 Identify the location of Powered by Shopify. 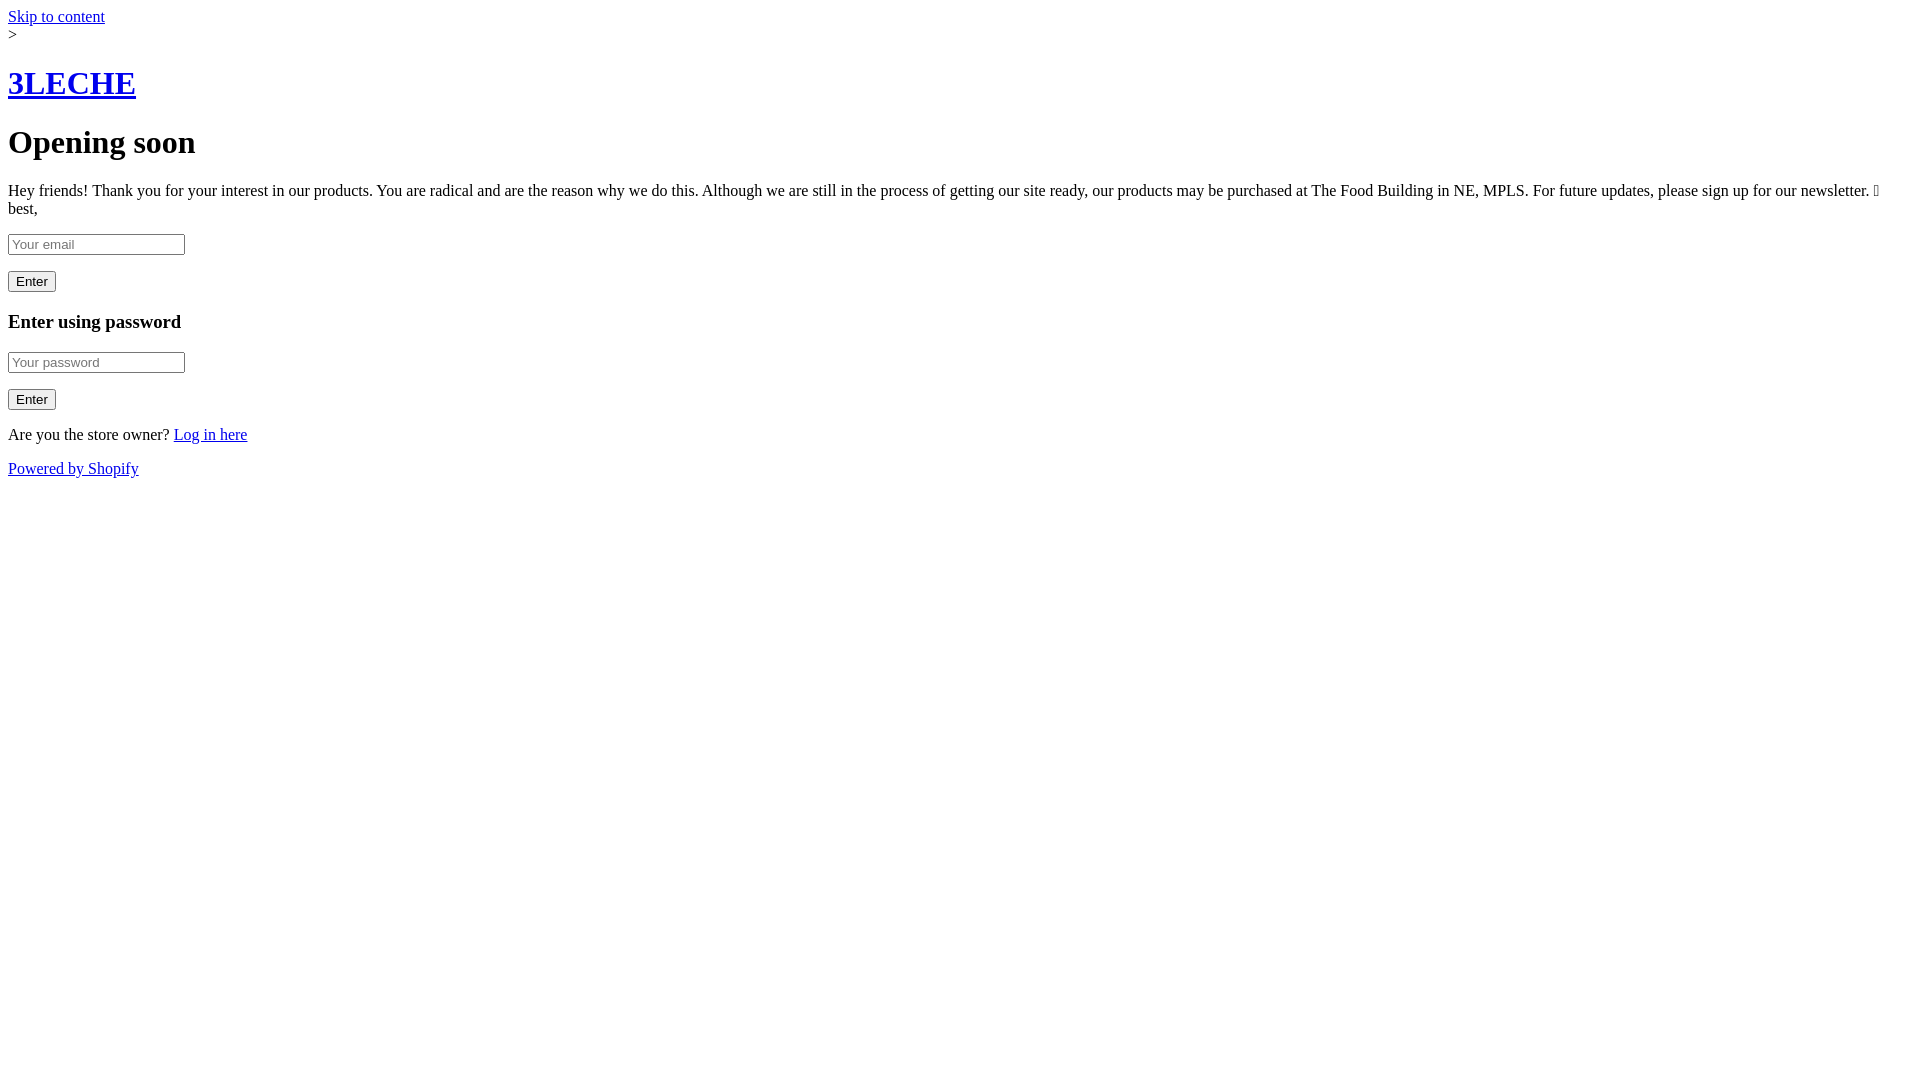
(74, 468).